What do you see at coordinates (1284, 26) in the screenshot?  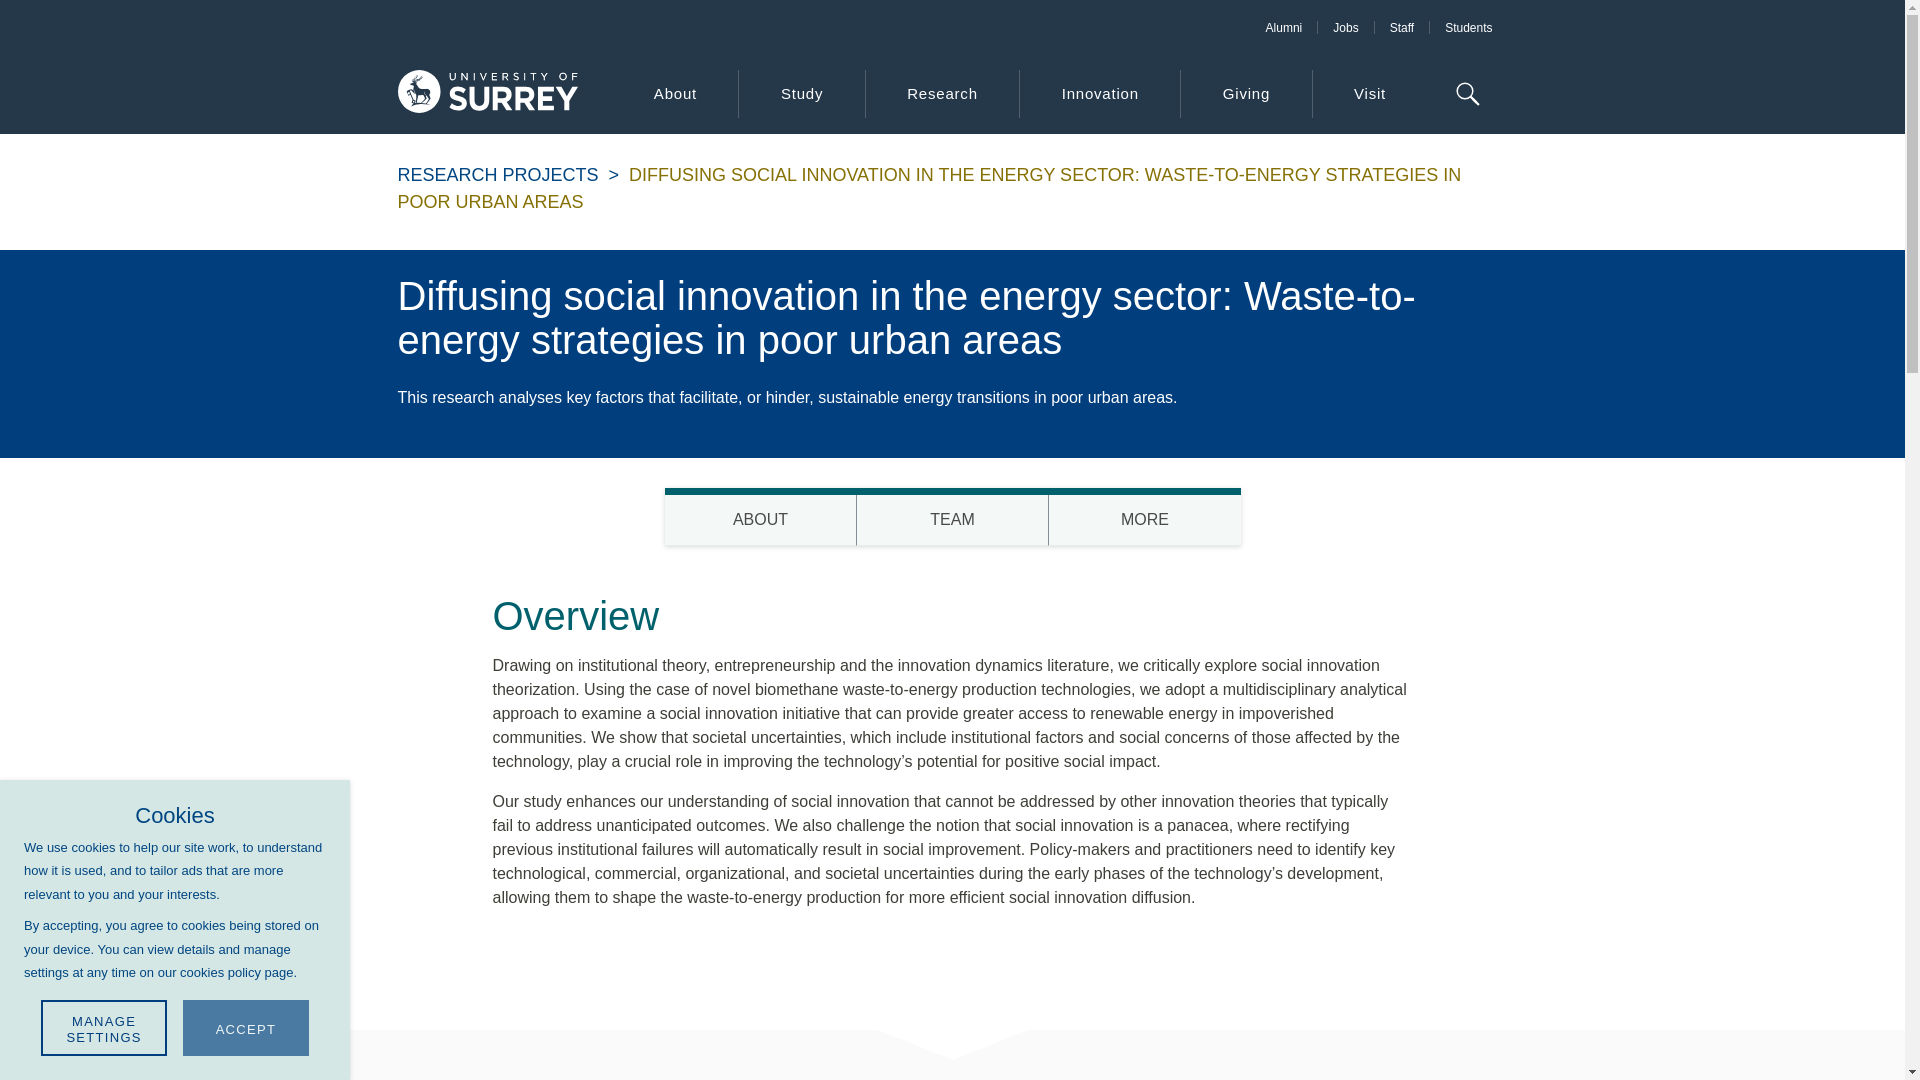 I see `About` at bounding box center [1284, 26].